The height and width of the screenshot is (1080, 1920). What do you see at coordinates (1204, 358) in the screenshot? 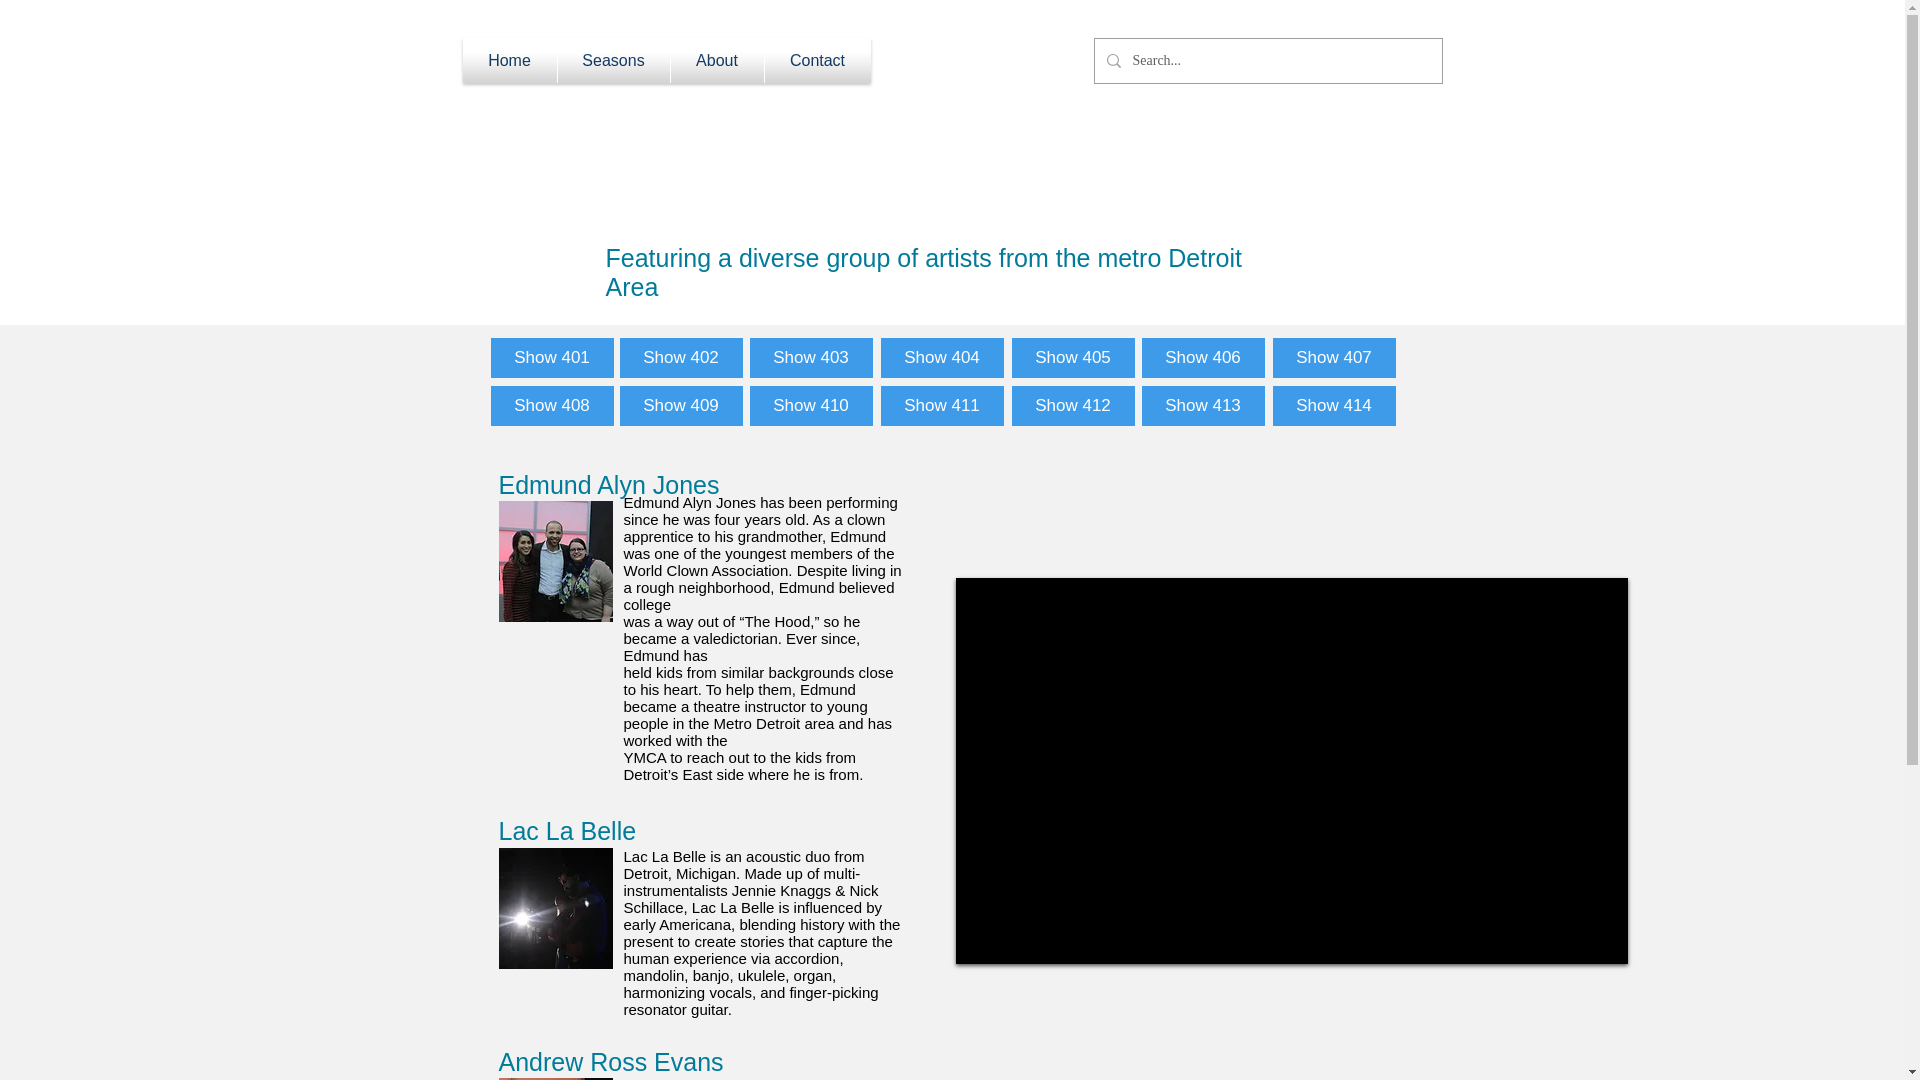
I see `Show 406` at bounding box center [1204, 358].